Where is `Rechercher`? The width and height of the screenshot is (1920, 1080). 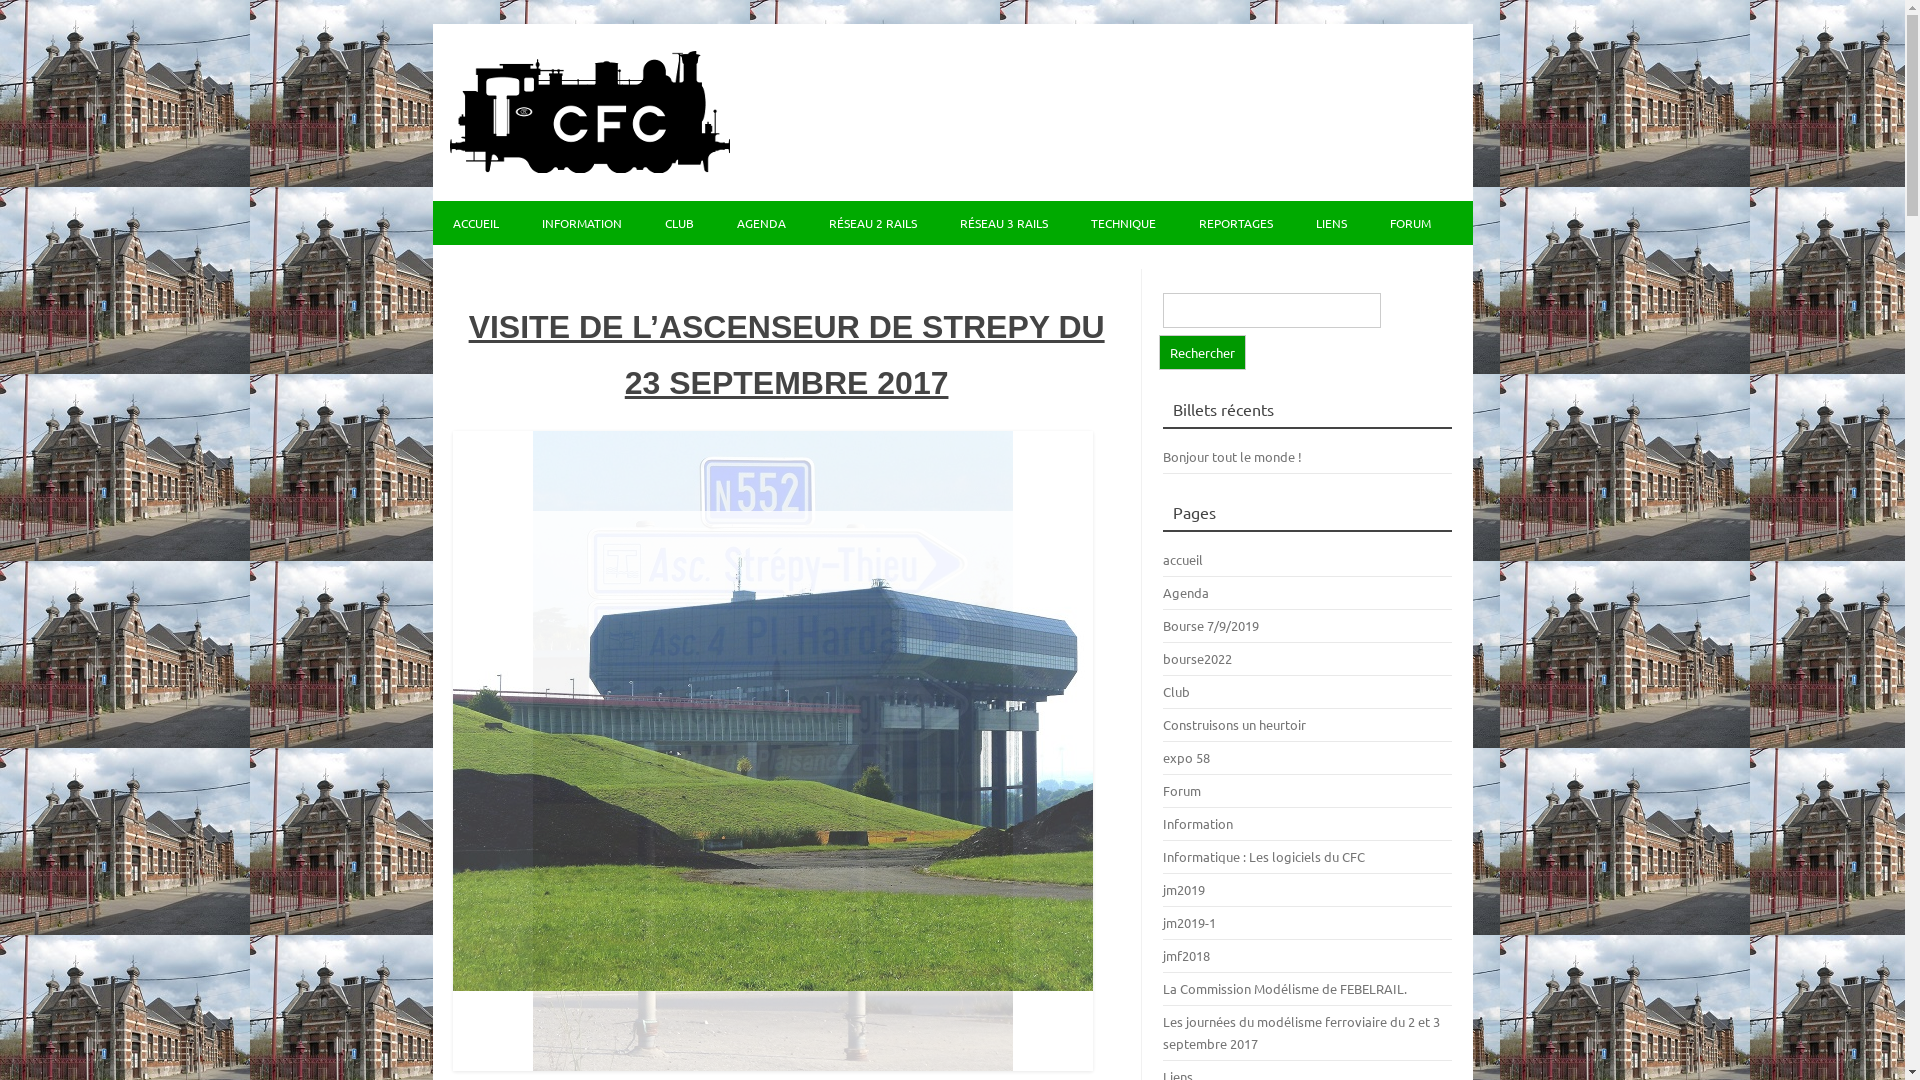
Rechercher is located at coordinates (1202, 352).